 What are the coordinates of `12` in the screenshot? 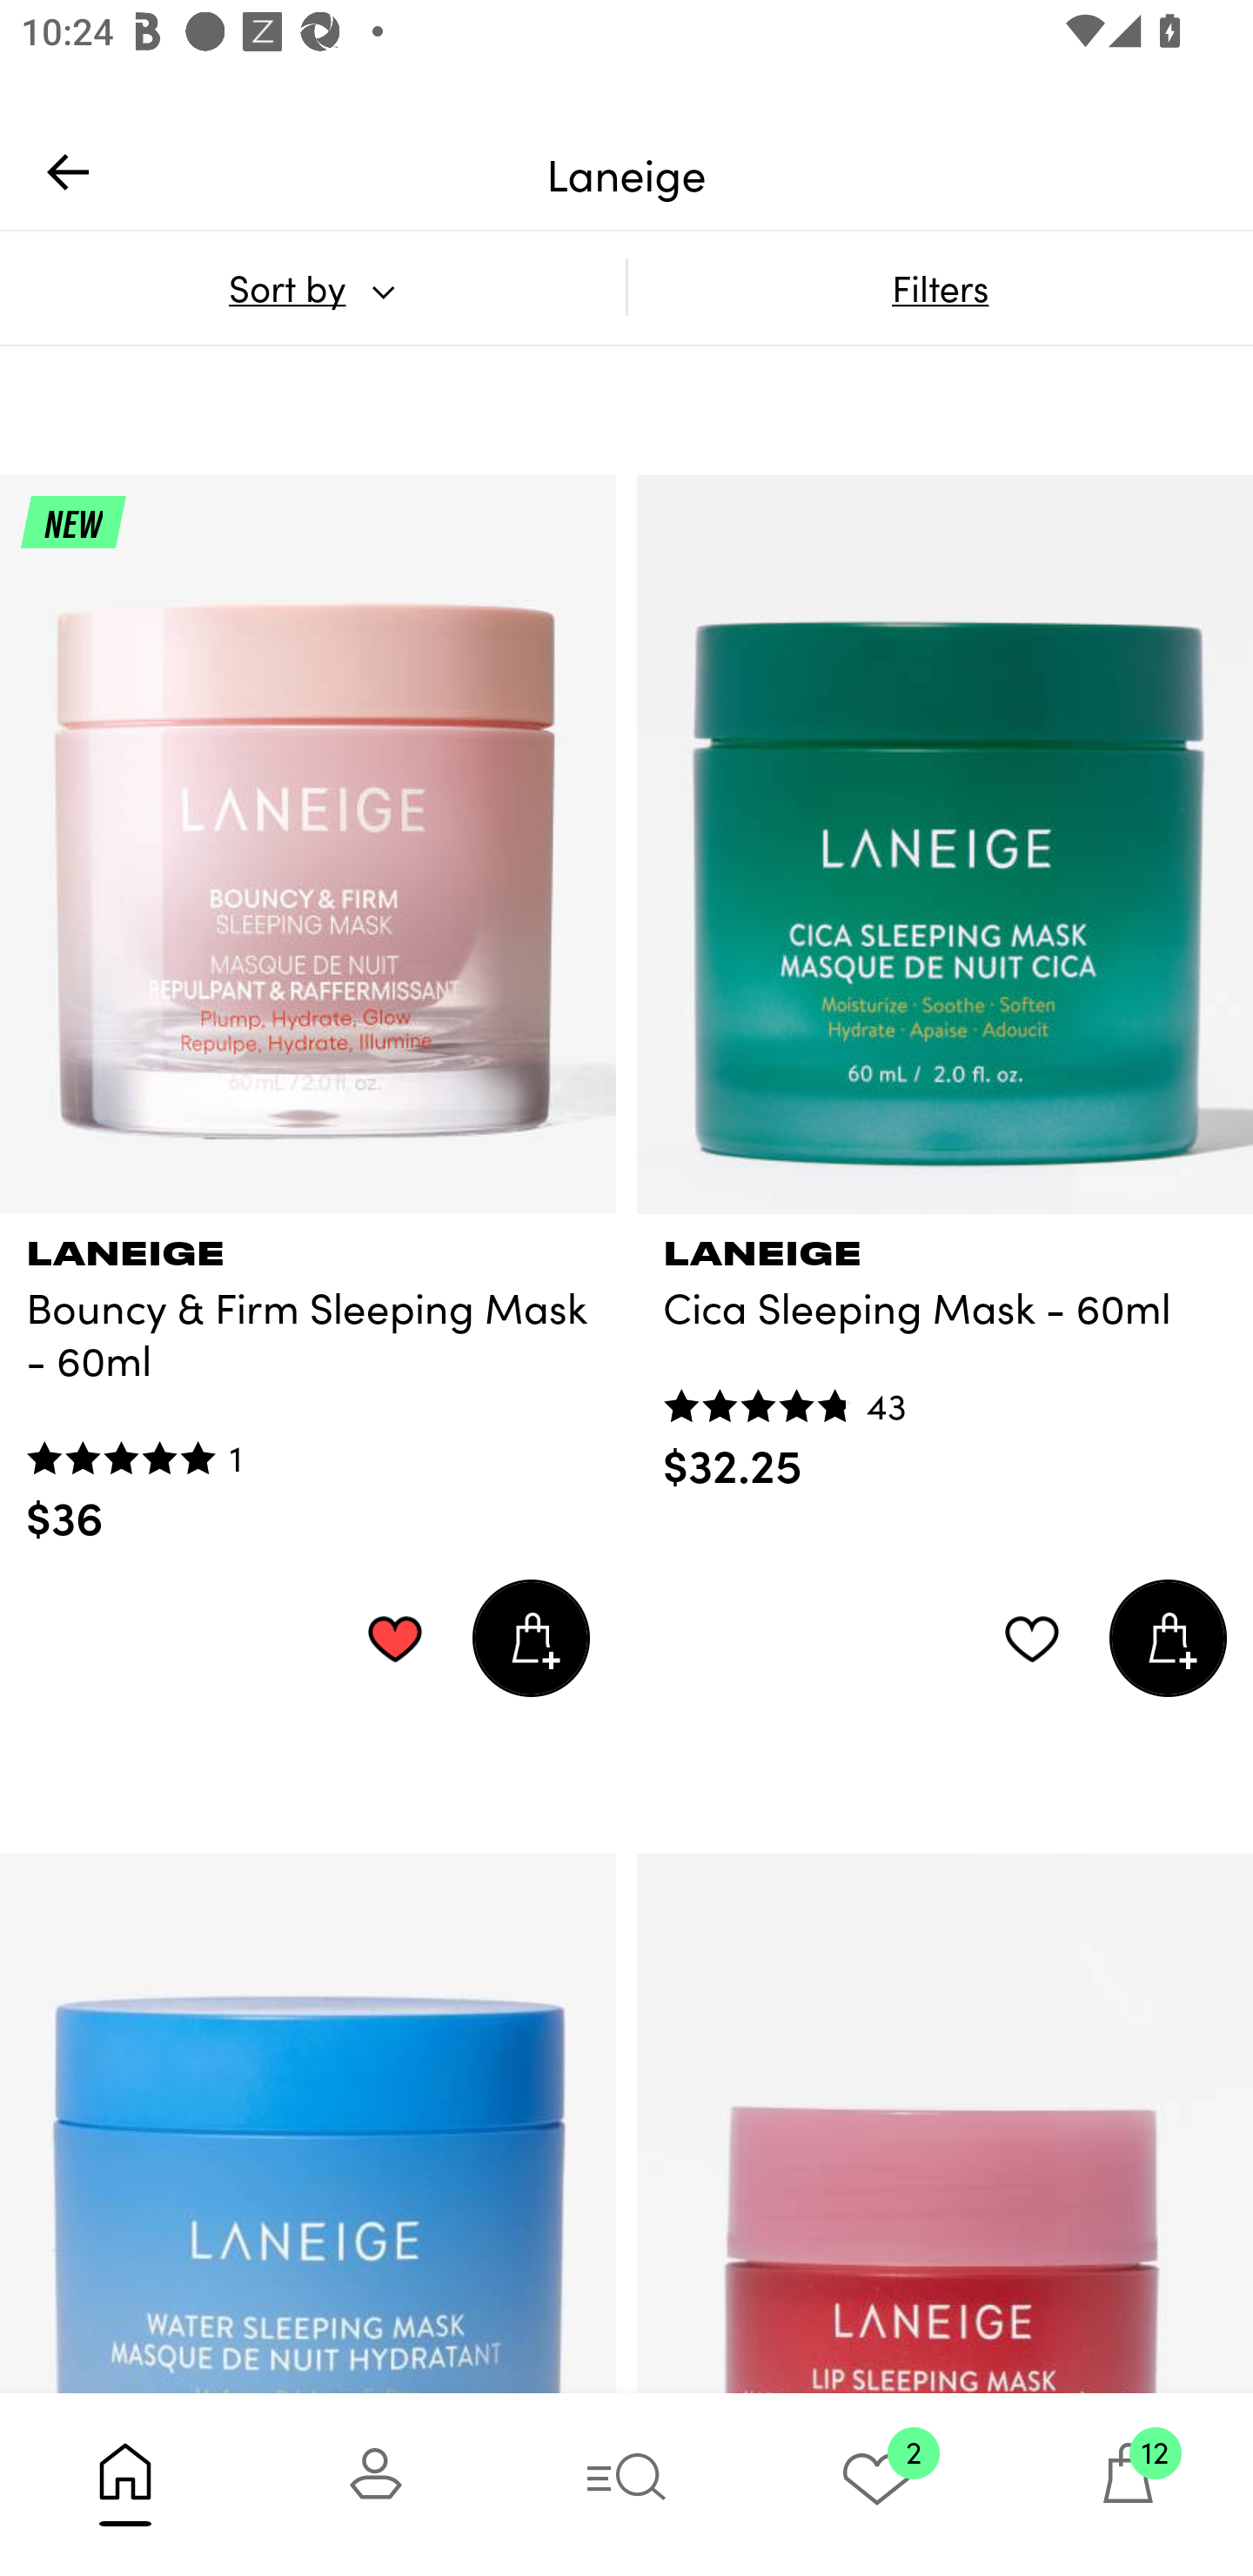 It's located at (1128, 2484).